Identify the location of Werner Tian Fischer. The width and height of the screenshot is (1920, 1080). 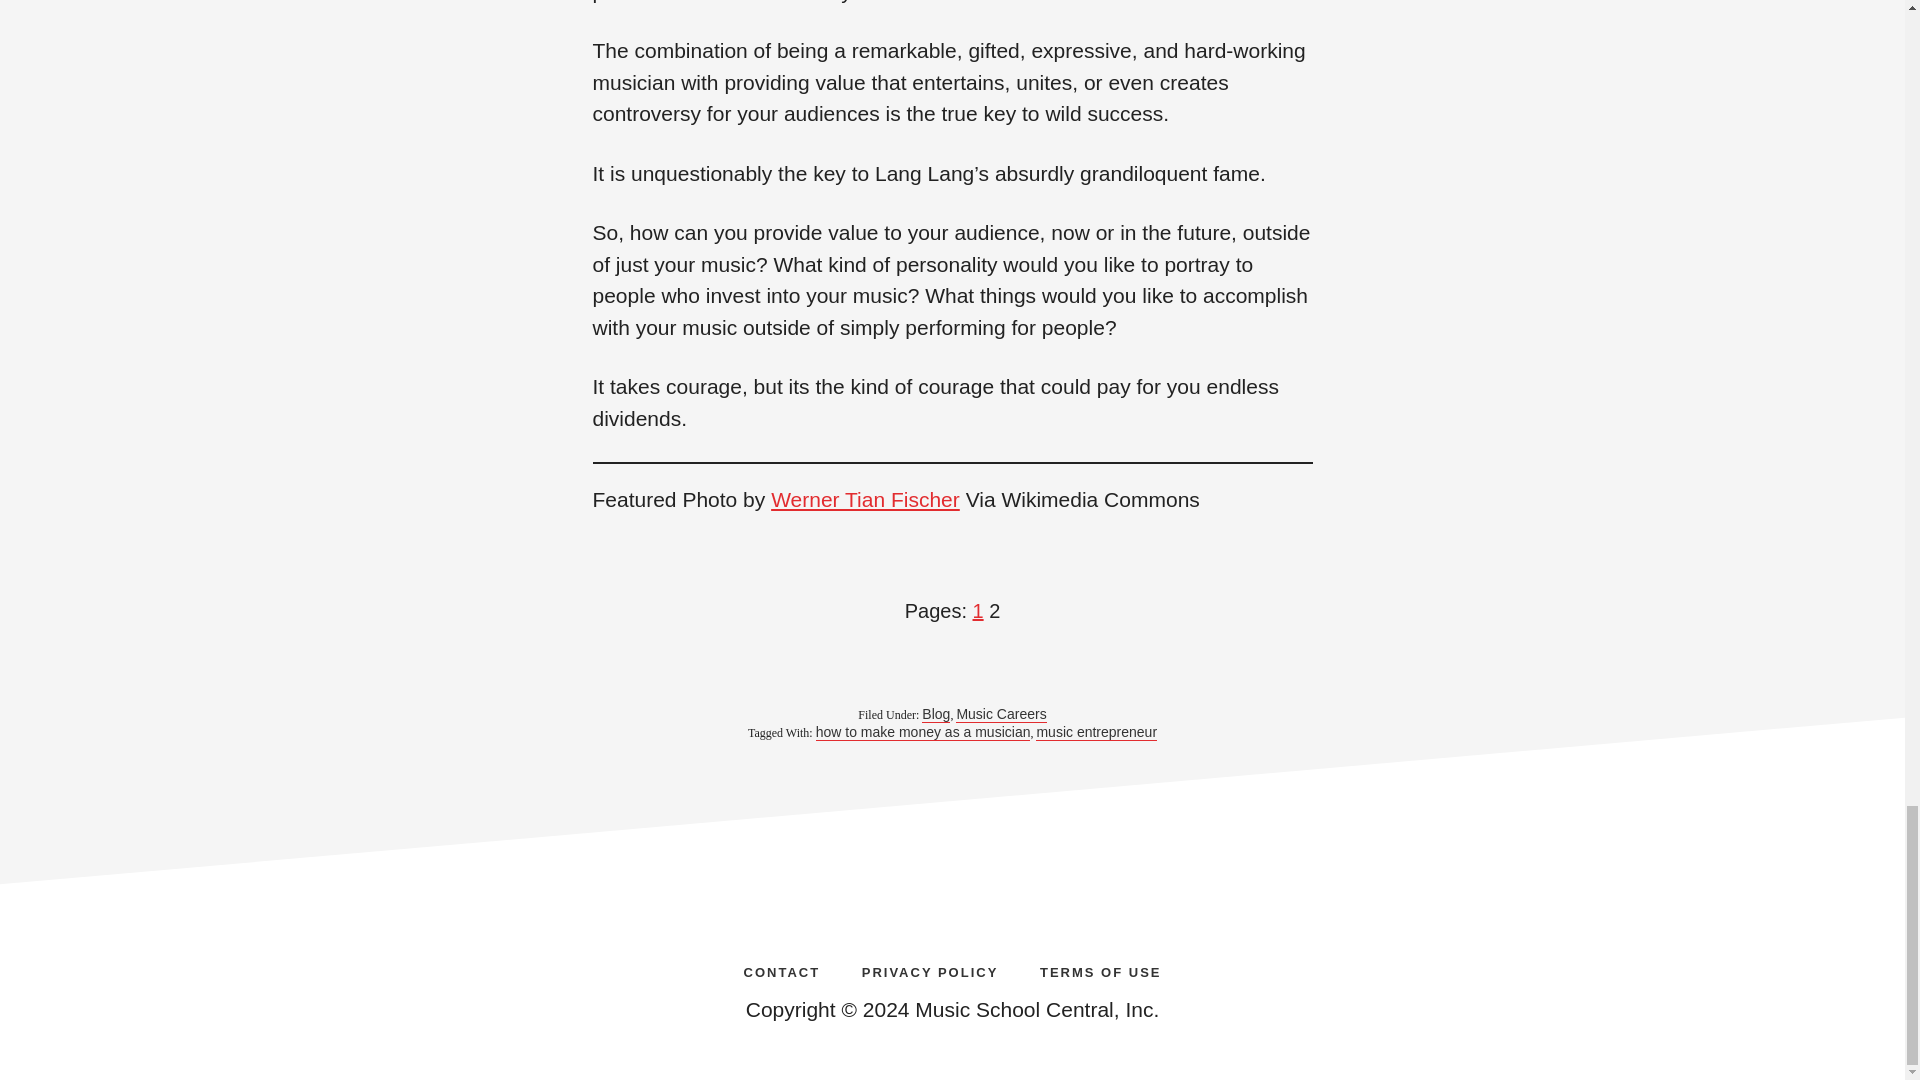
(866, 499).